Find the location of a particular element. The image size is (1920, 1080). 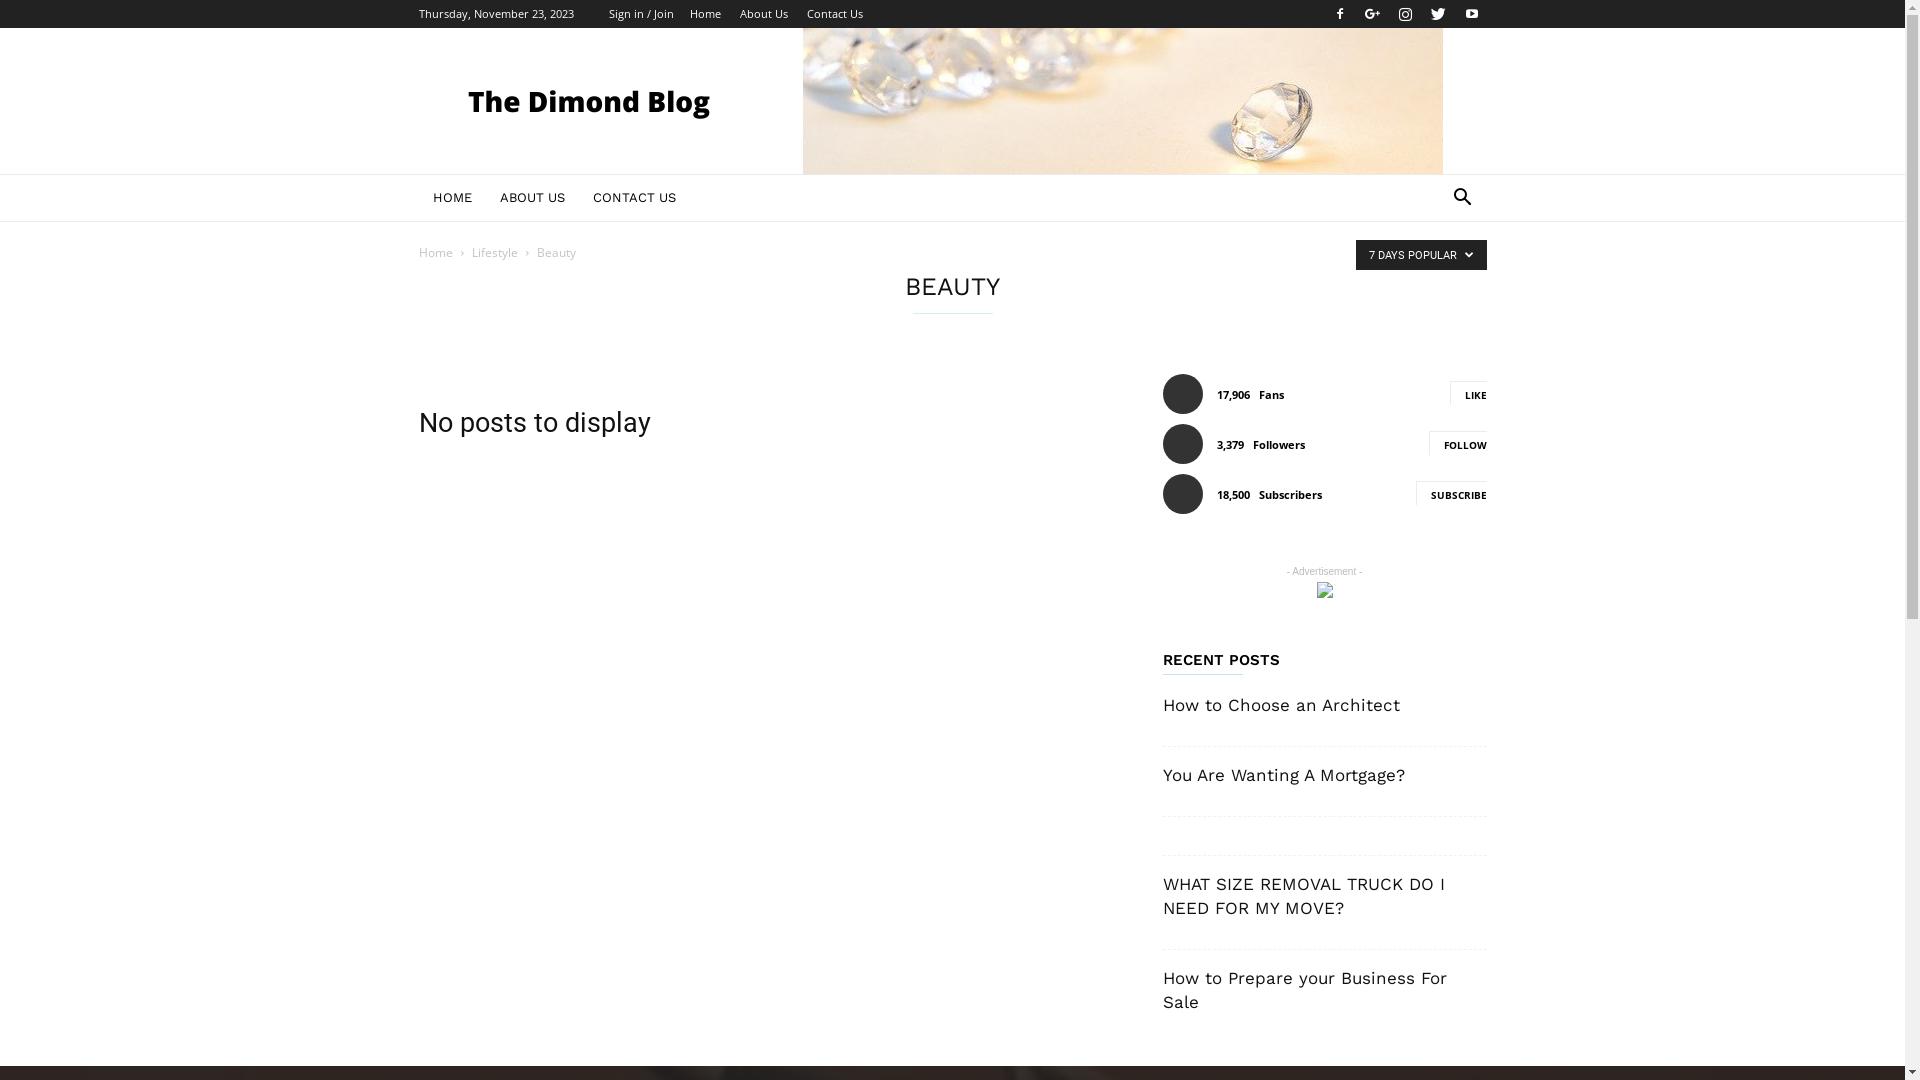

WHAT SIZE REMOVAL TRUCK DO I NEED FOR MY MOVE? is located at coordinates (1303, 896).